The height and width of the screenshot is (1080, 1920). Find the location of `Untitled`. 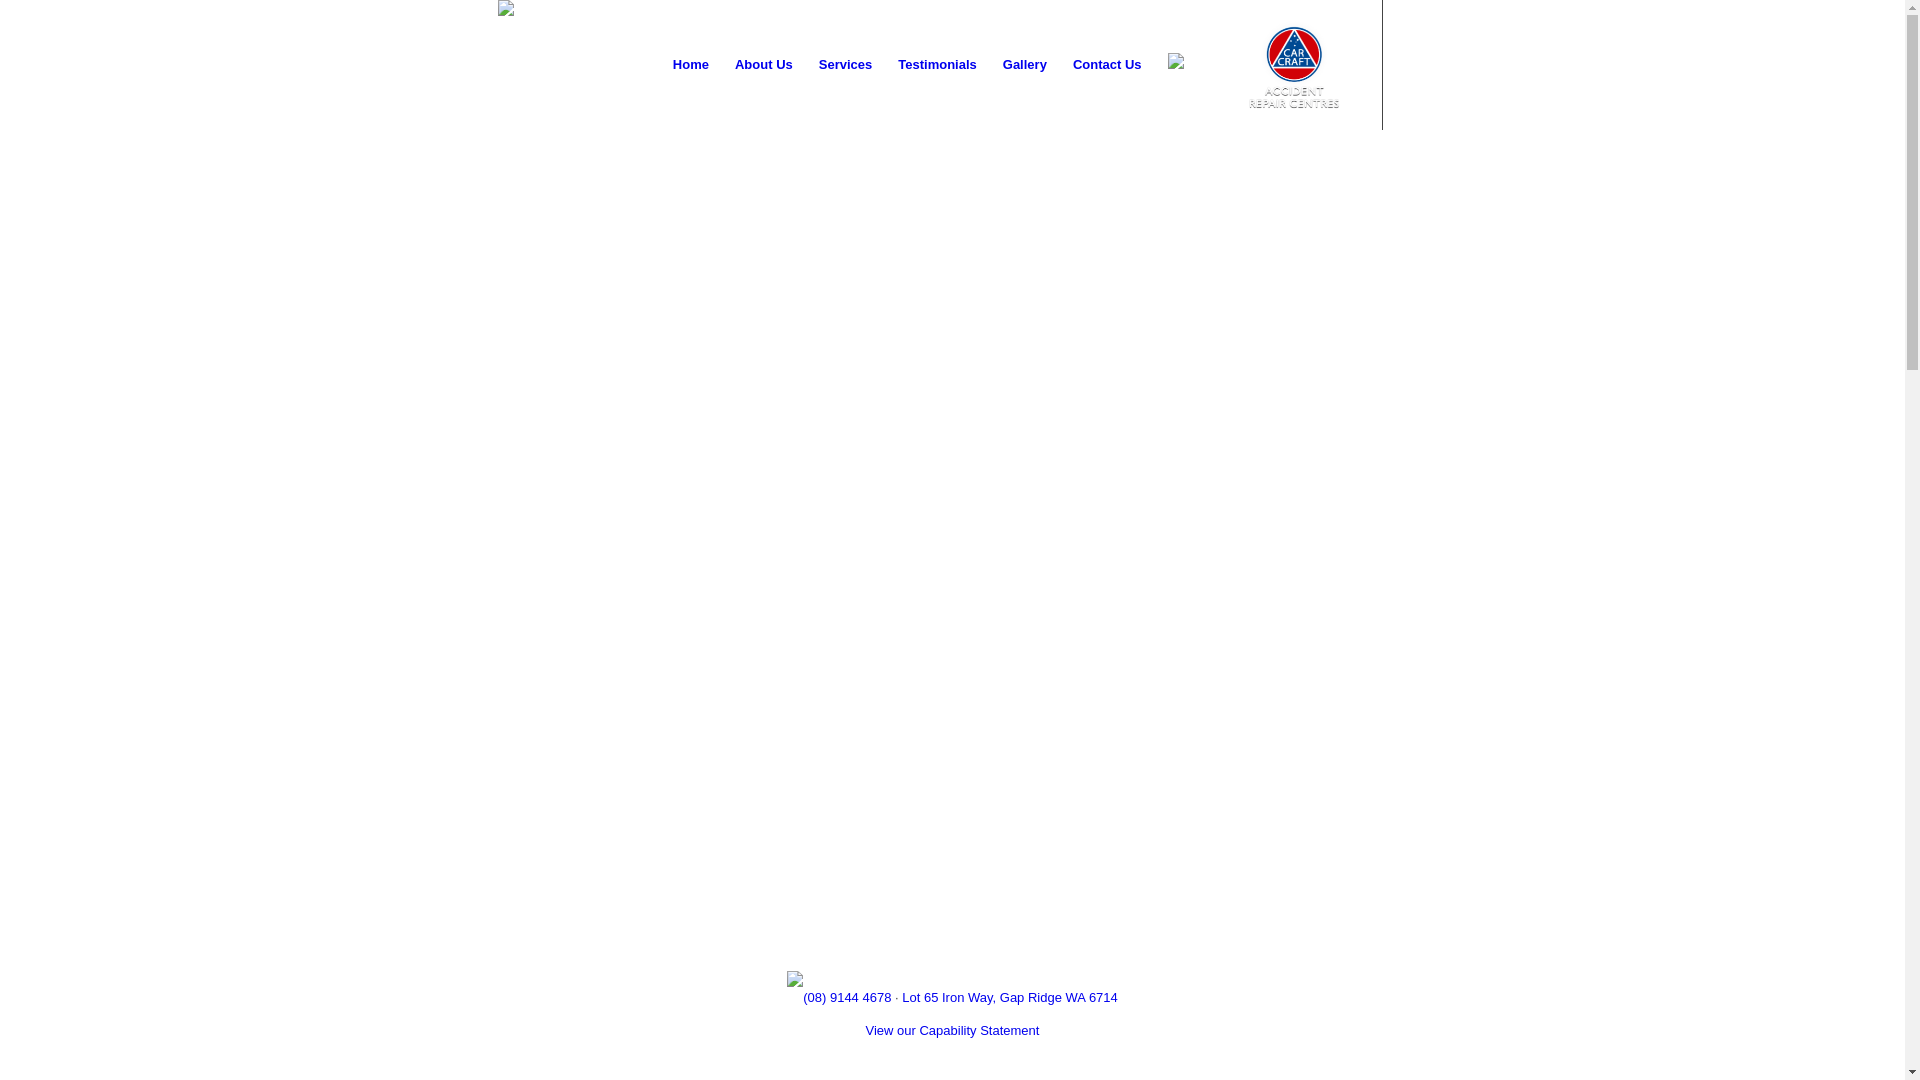

Untitled is located at coordinates (572, 24).